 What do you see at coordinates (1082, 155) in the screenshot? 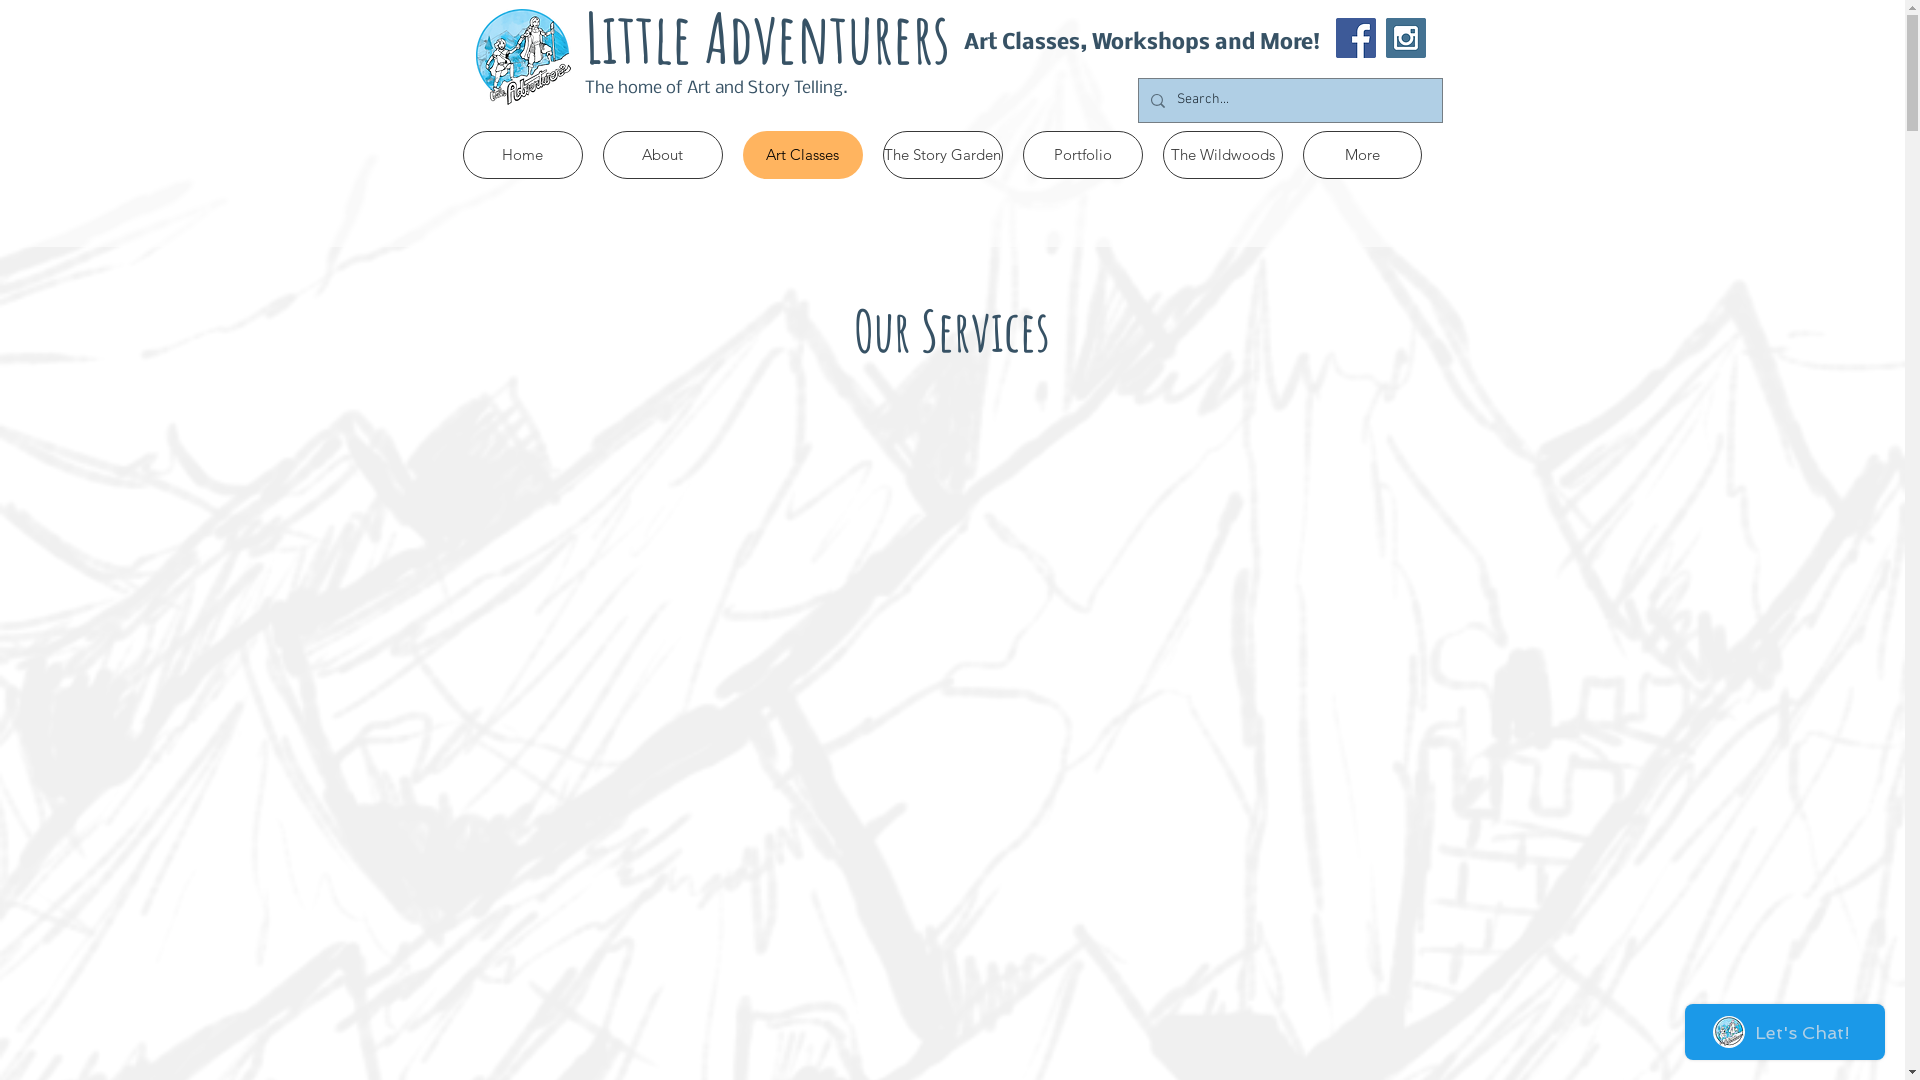
I see `Portfolio` at bounding box center [1082, 155].